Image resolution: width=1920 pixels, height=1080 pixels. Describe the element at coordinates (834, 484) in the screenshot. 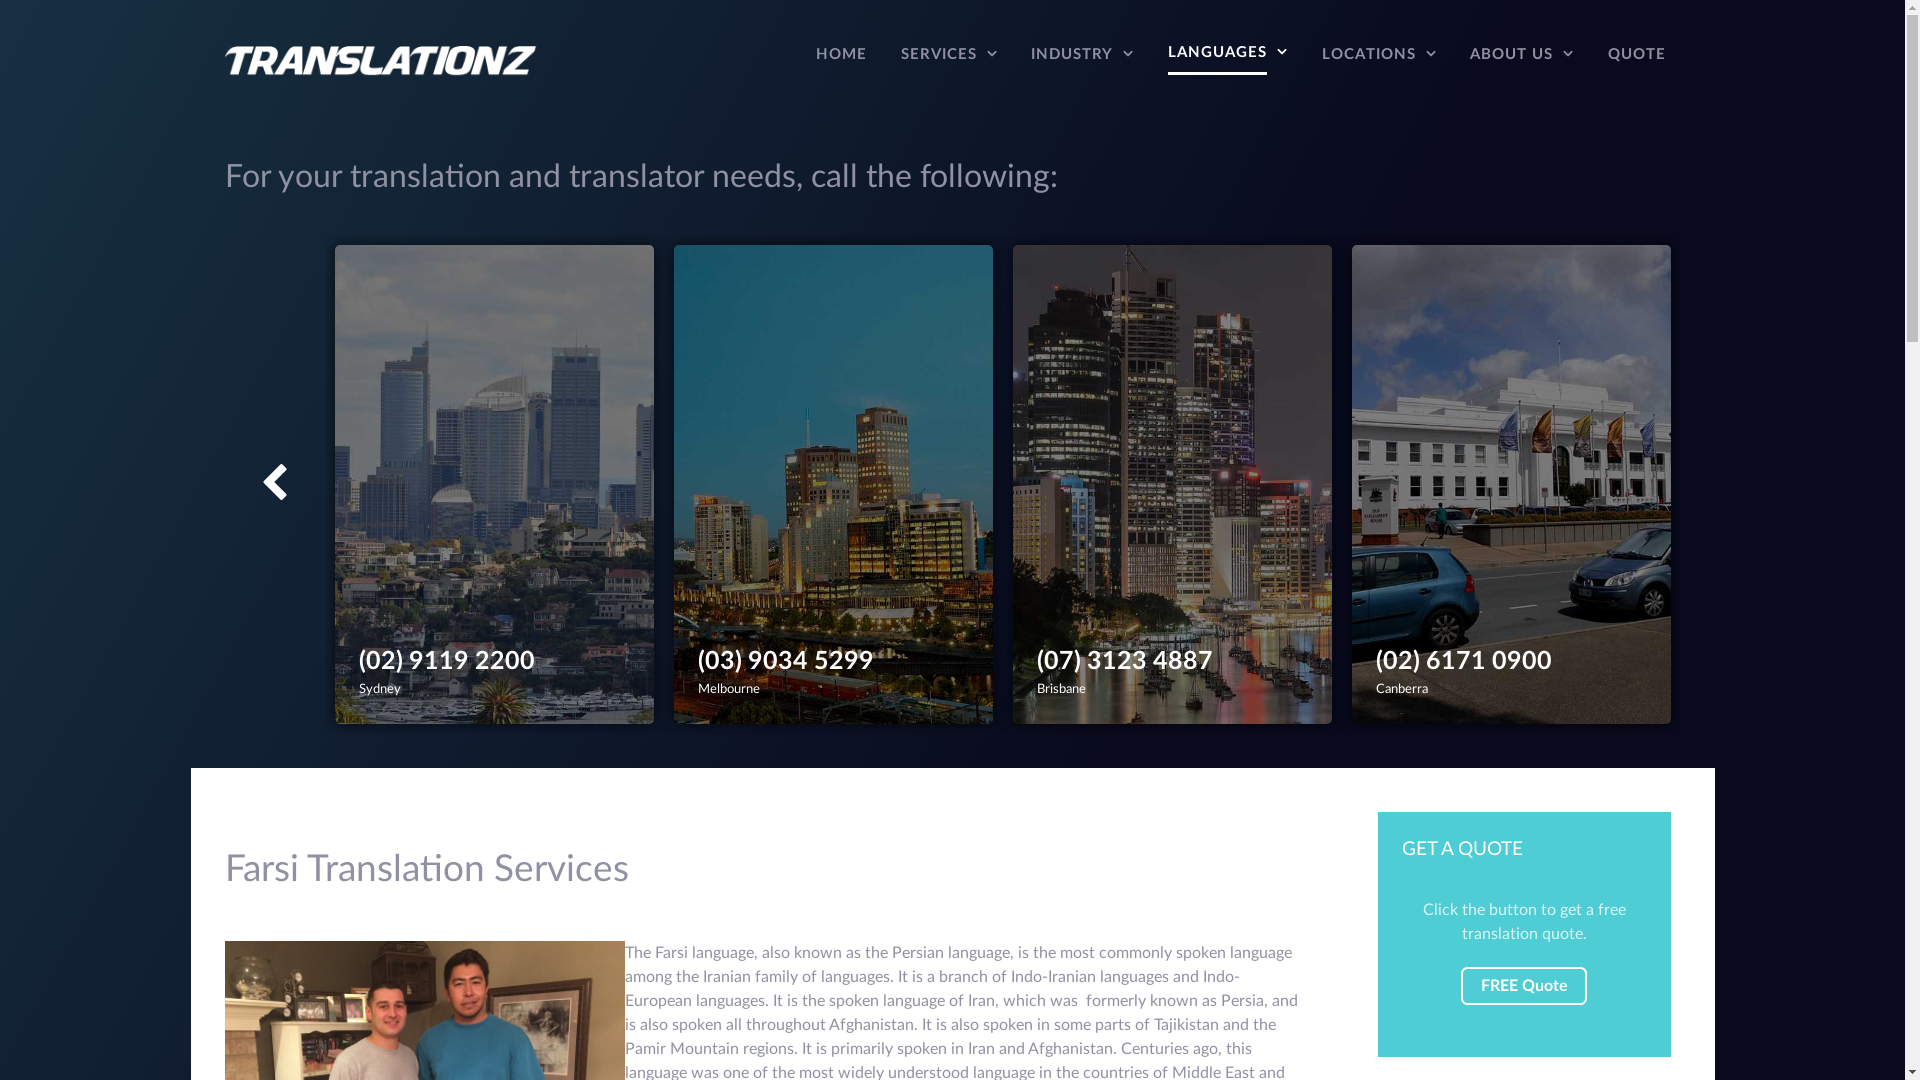

I see `(03) 9034 5299
Melbourne` at that location.